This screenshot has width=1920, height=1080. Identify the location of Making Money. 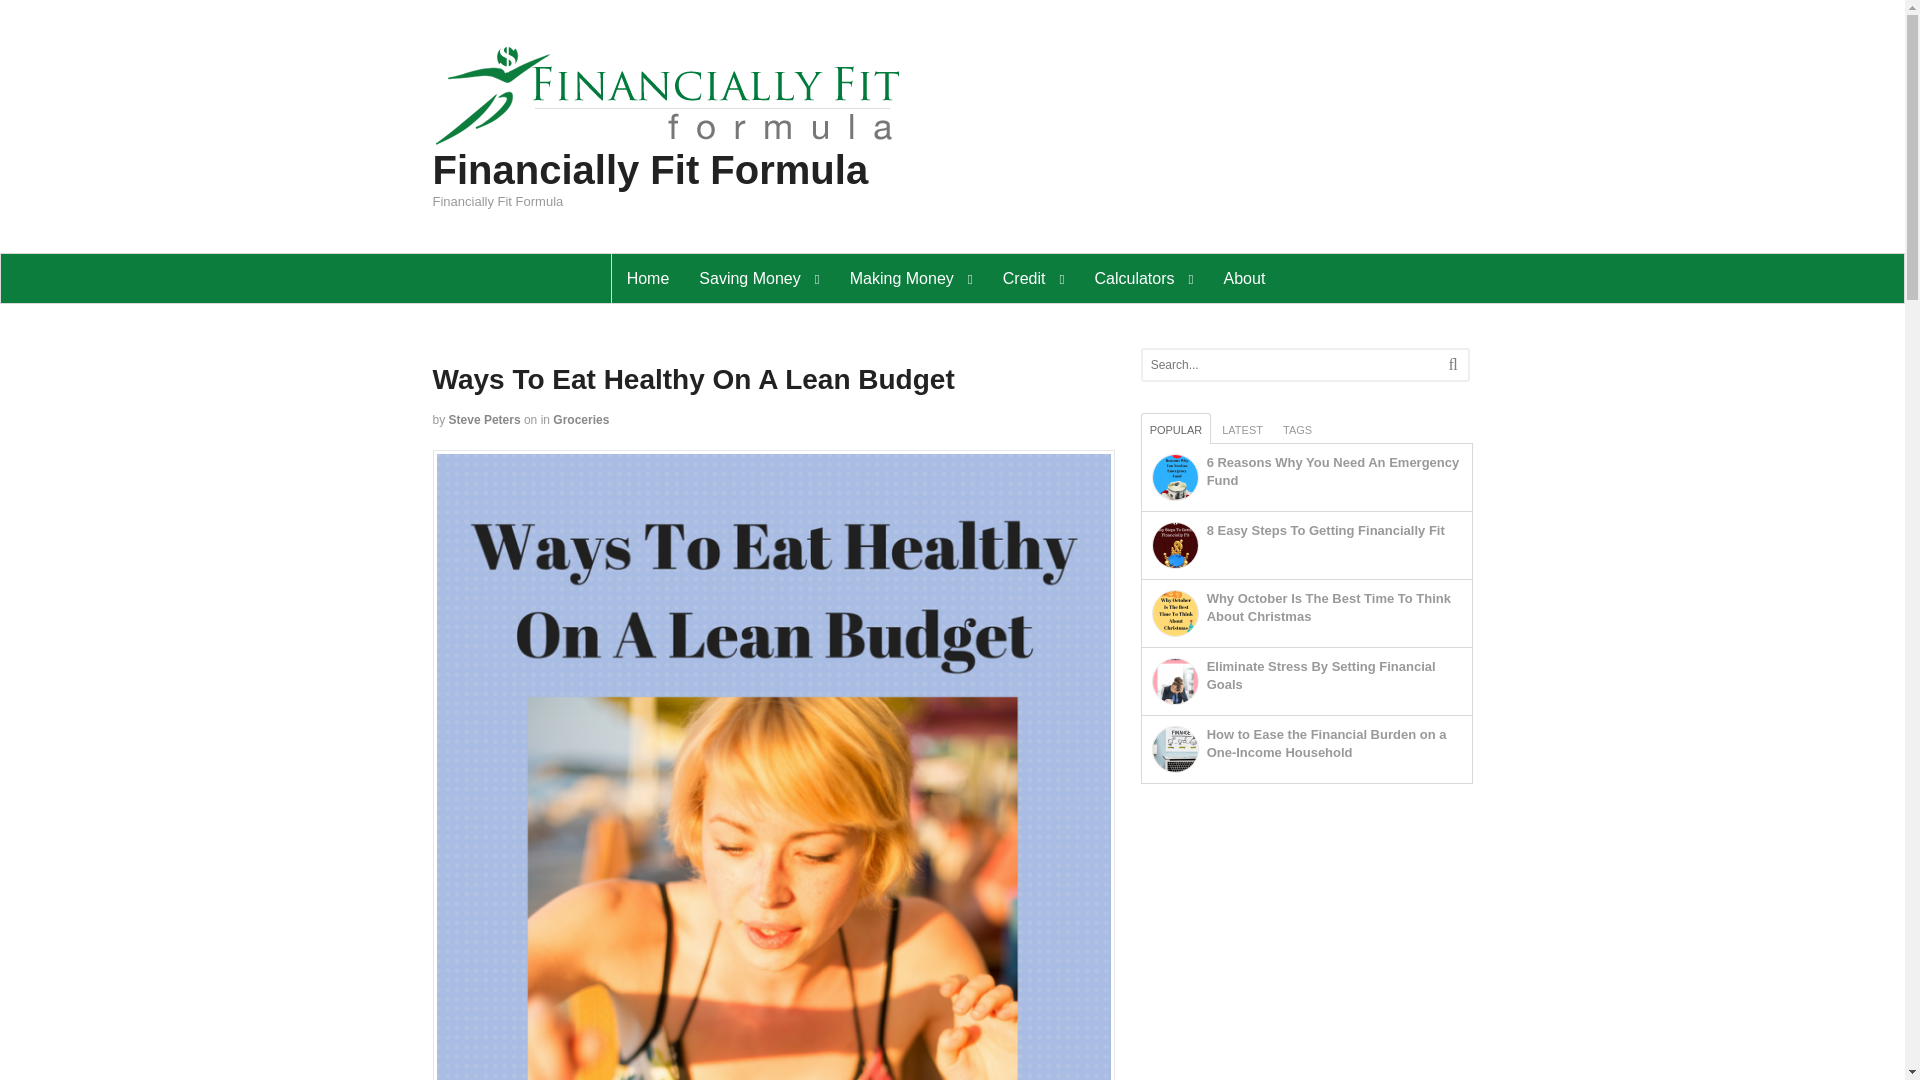
(912, 278).